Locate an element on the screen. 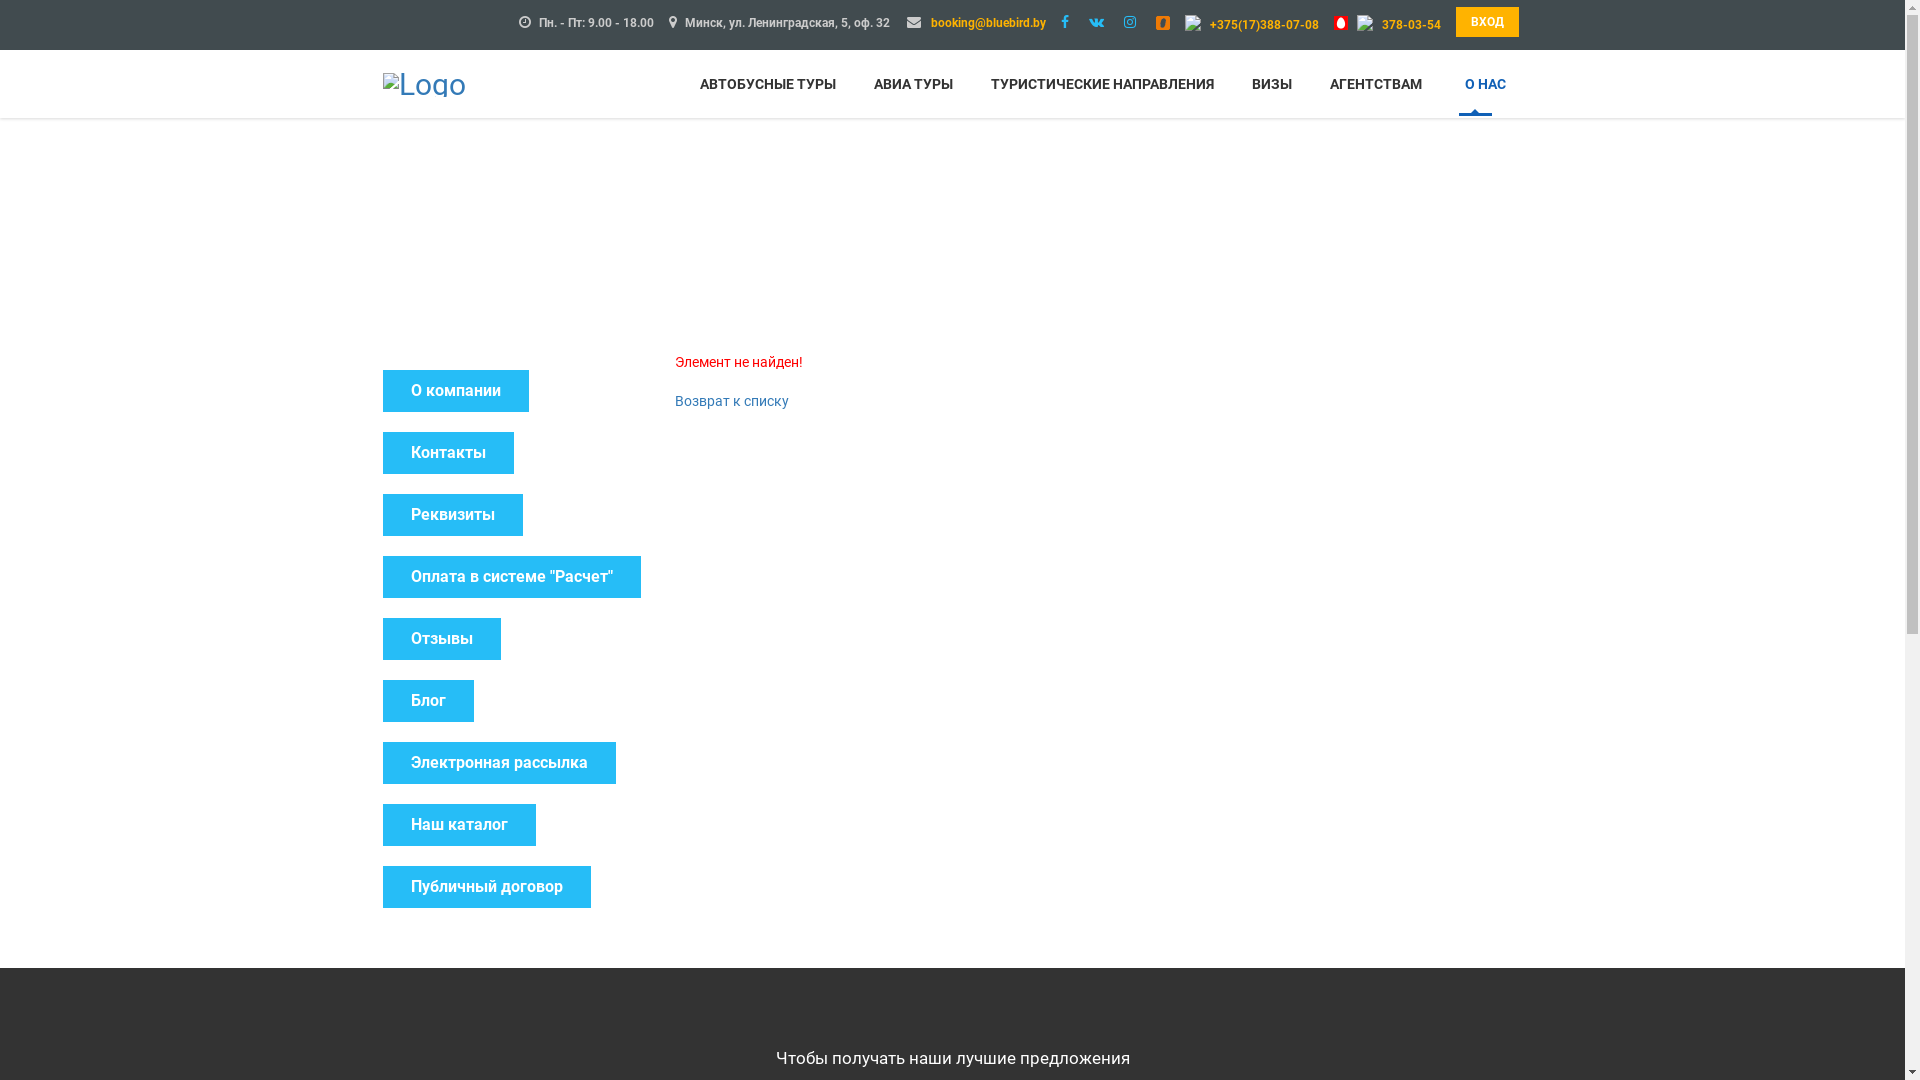 The height and width of the screenshot is (1080, 1920). booking@bluebird.by is located at coordinates (988, 23).